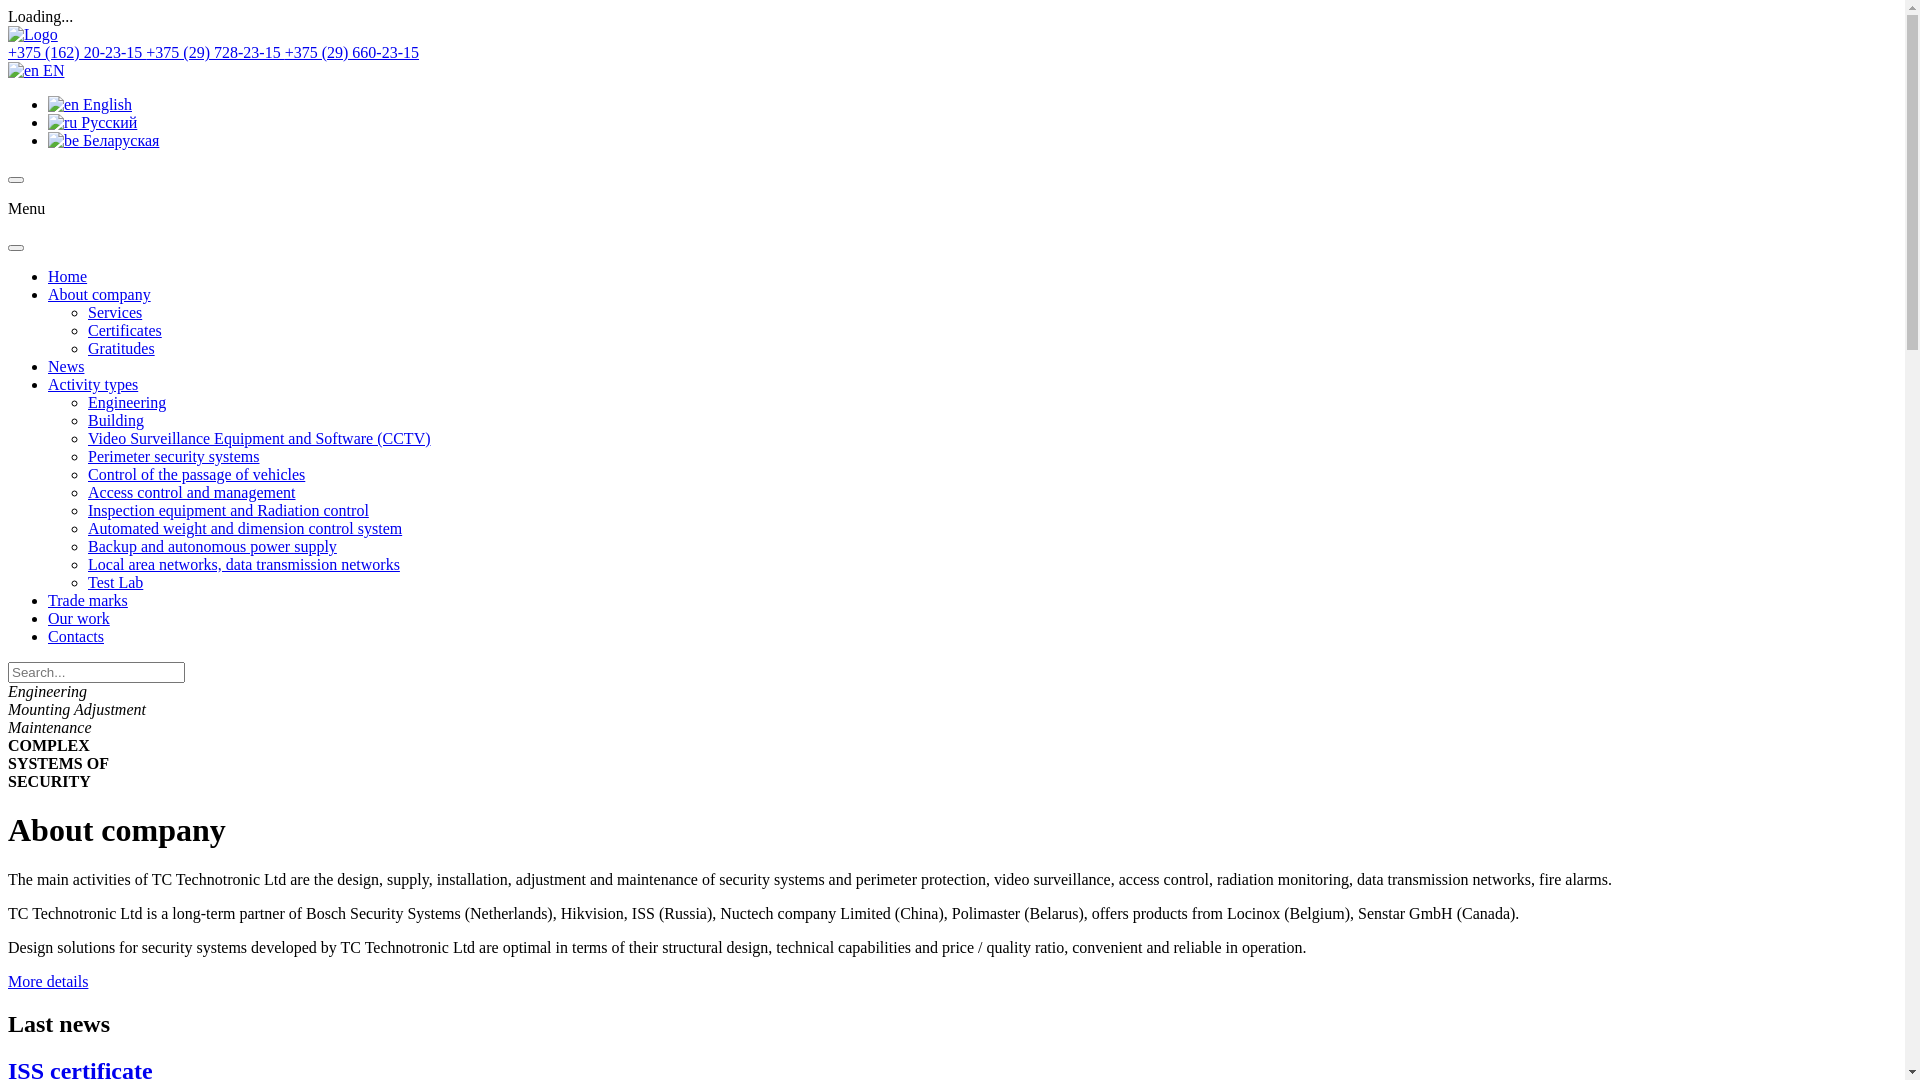 The width and height of the screenshot is (1920, 1080). Describe the element at coordinates (116, 582) in the screenshot. I see `Test Lab` at that location.